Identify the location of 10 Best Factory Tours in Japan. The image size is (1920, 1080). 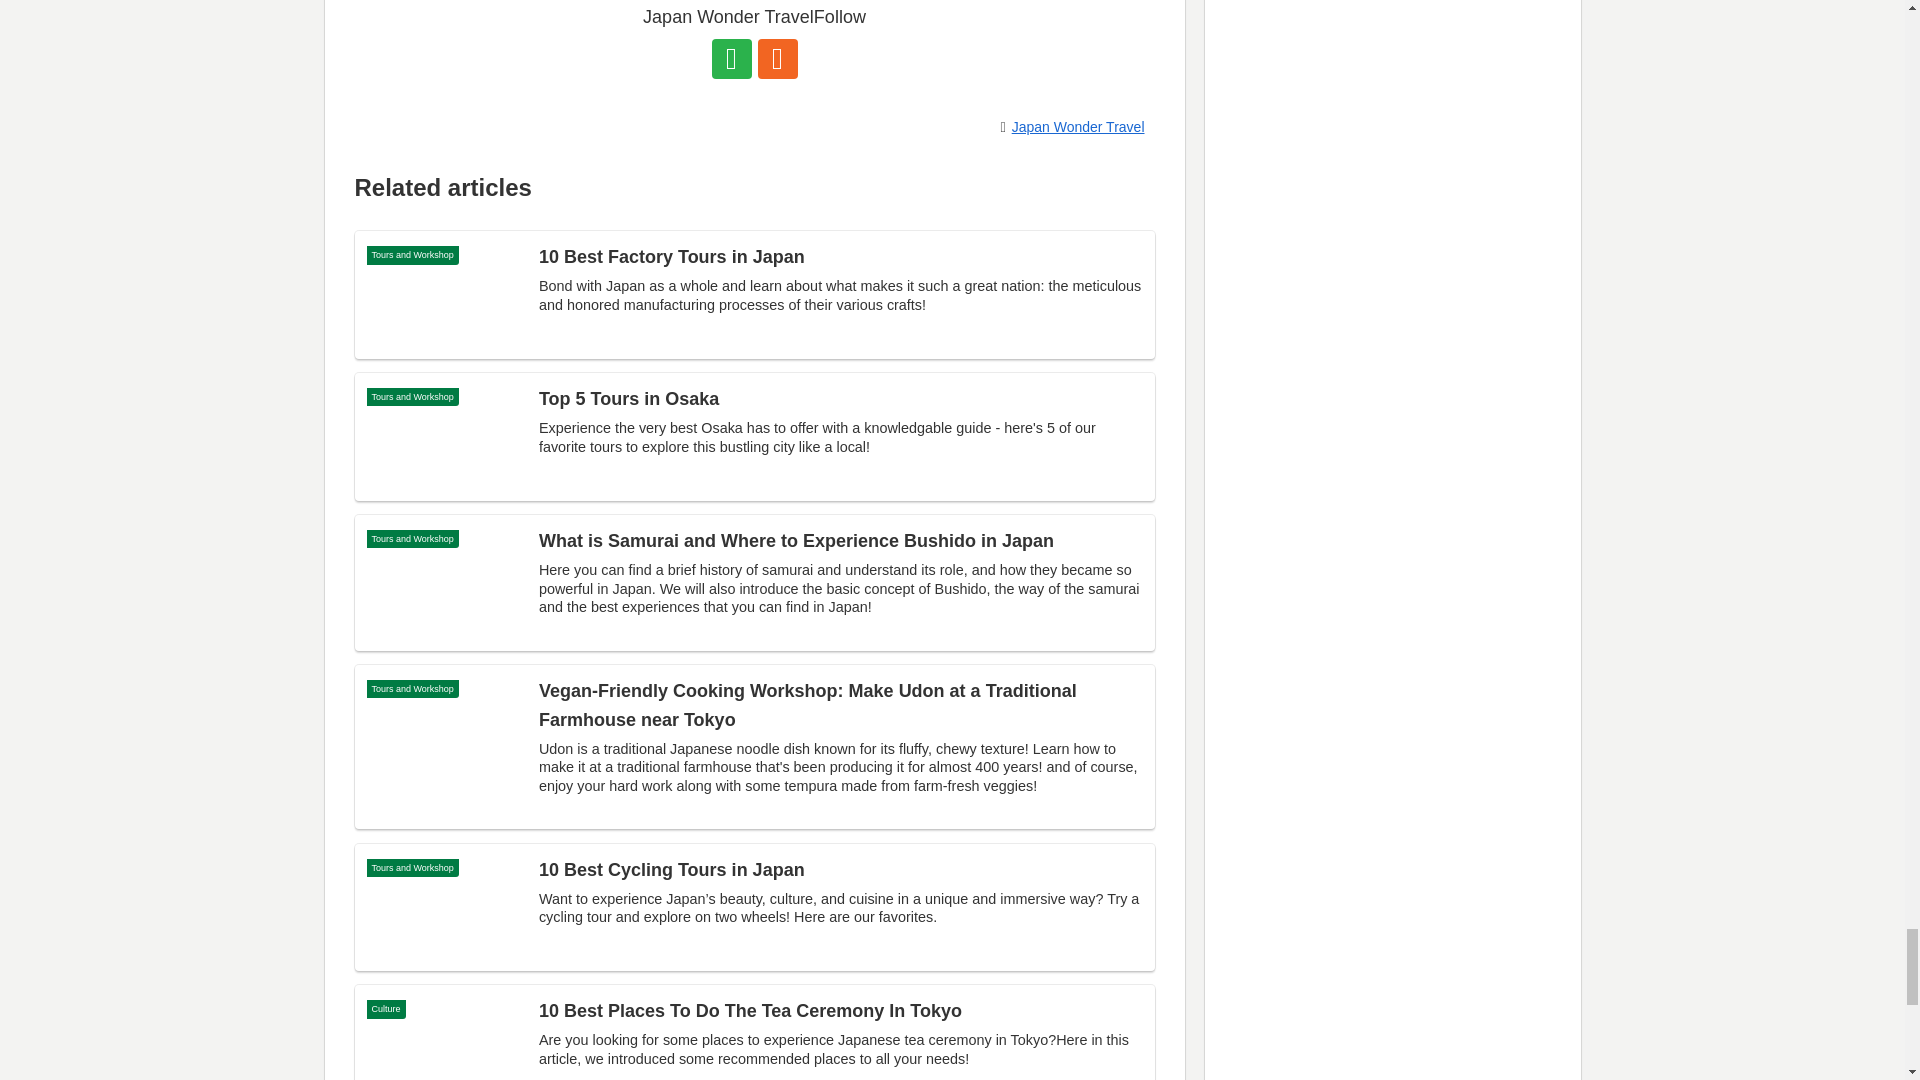
(753, 294).